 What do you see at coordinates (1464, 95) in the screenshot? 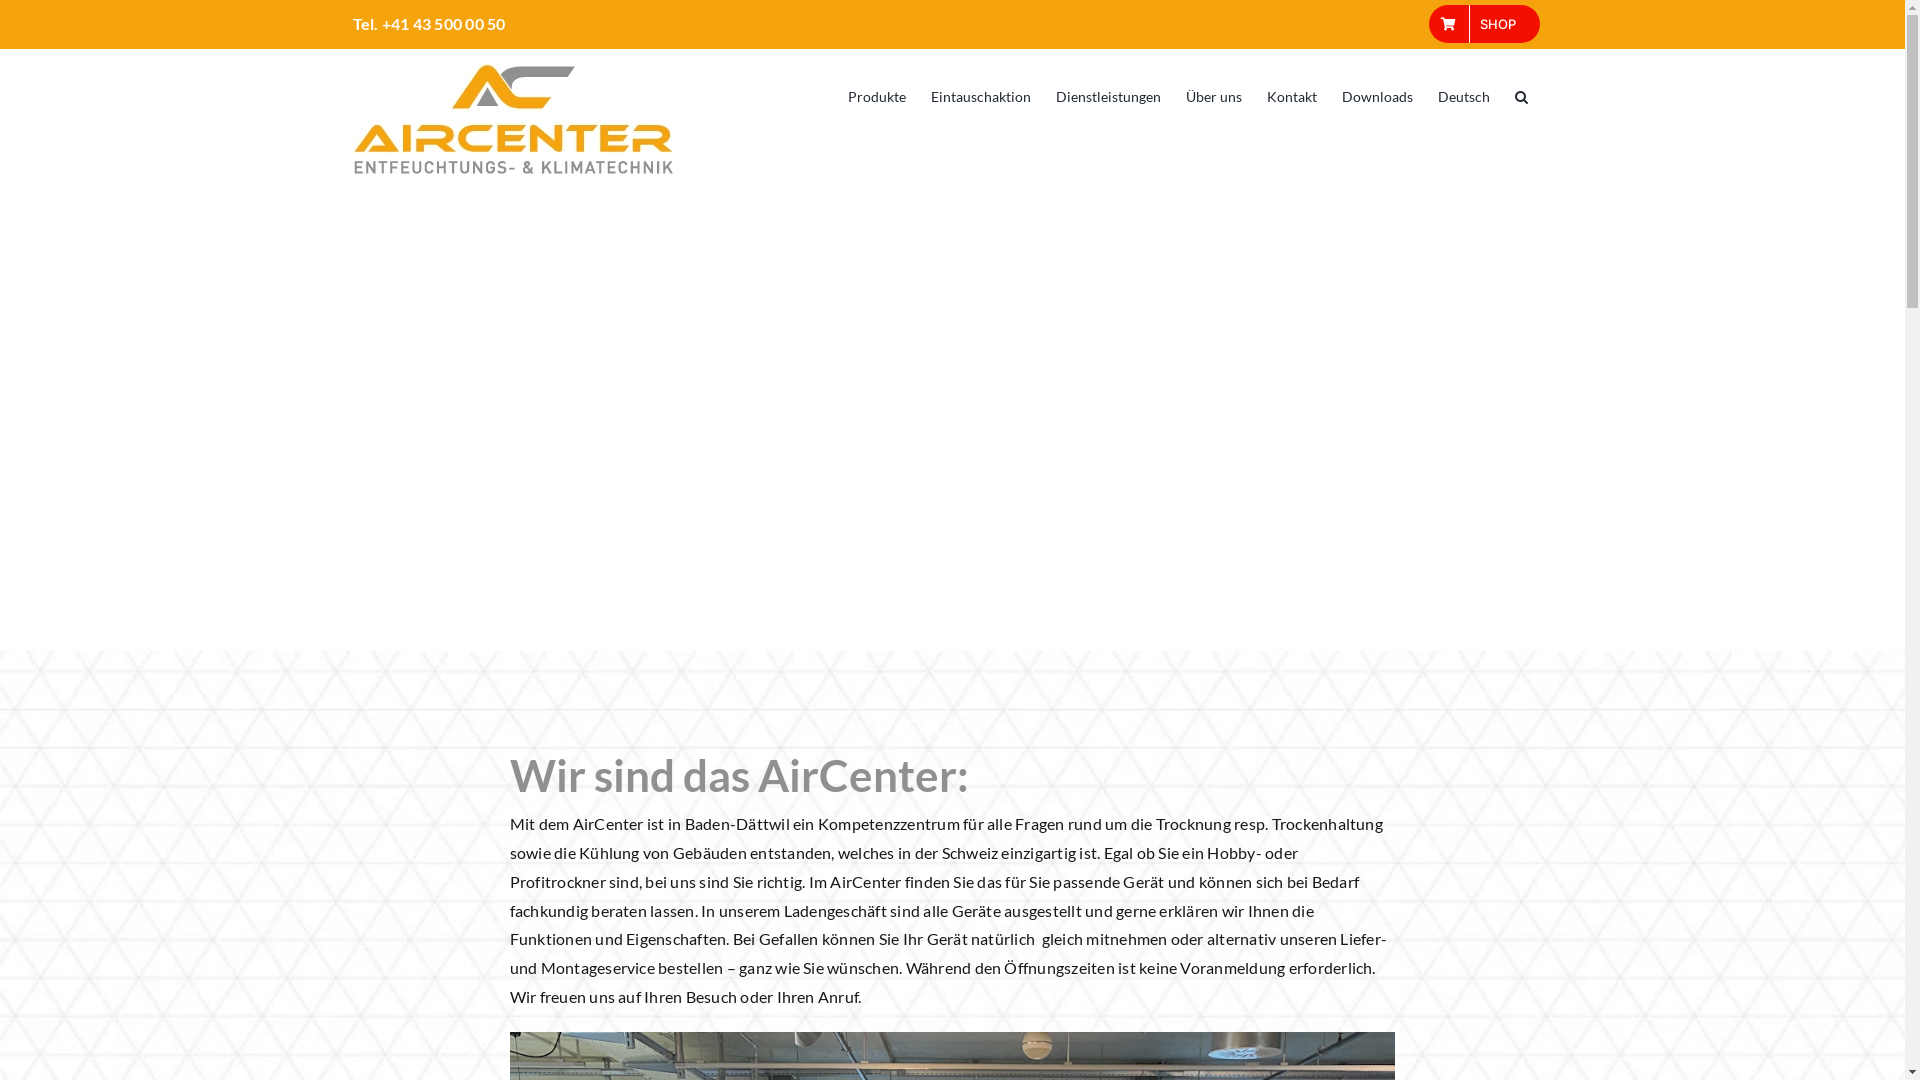
I see `Deutsch` at bounding box center [1464, 95].